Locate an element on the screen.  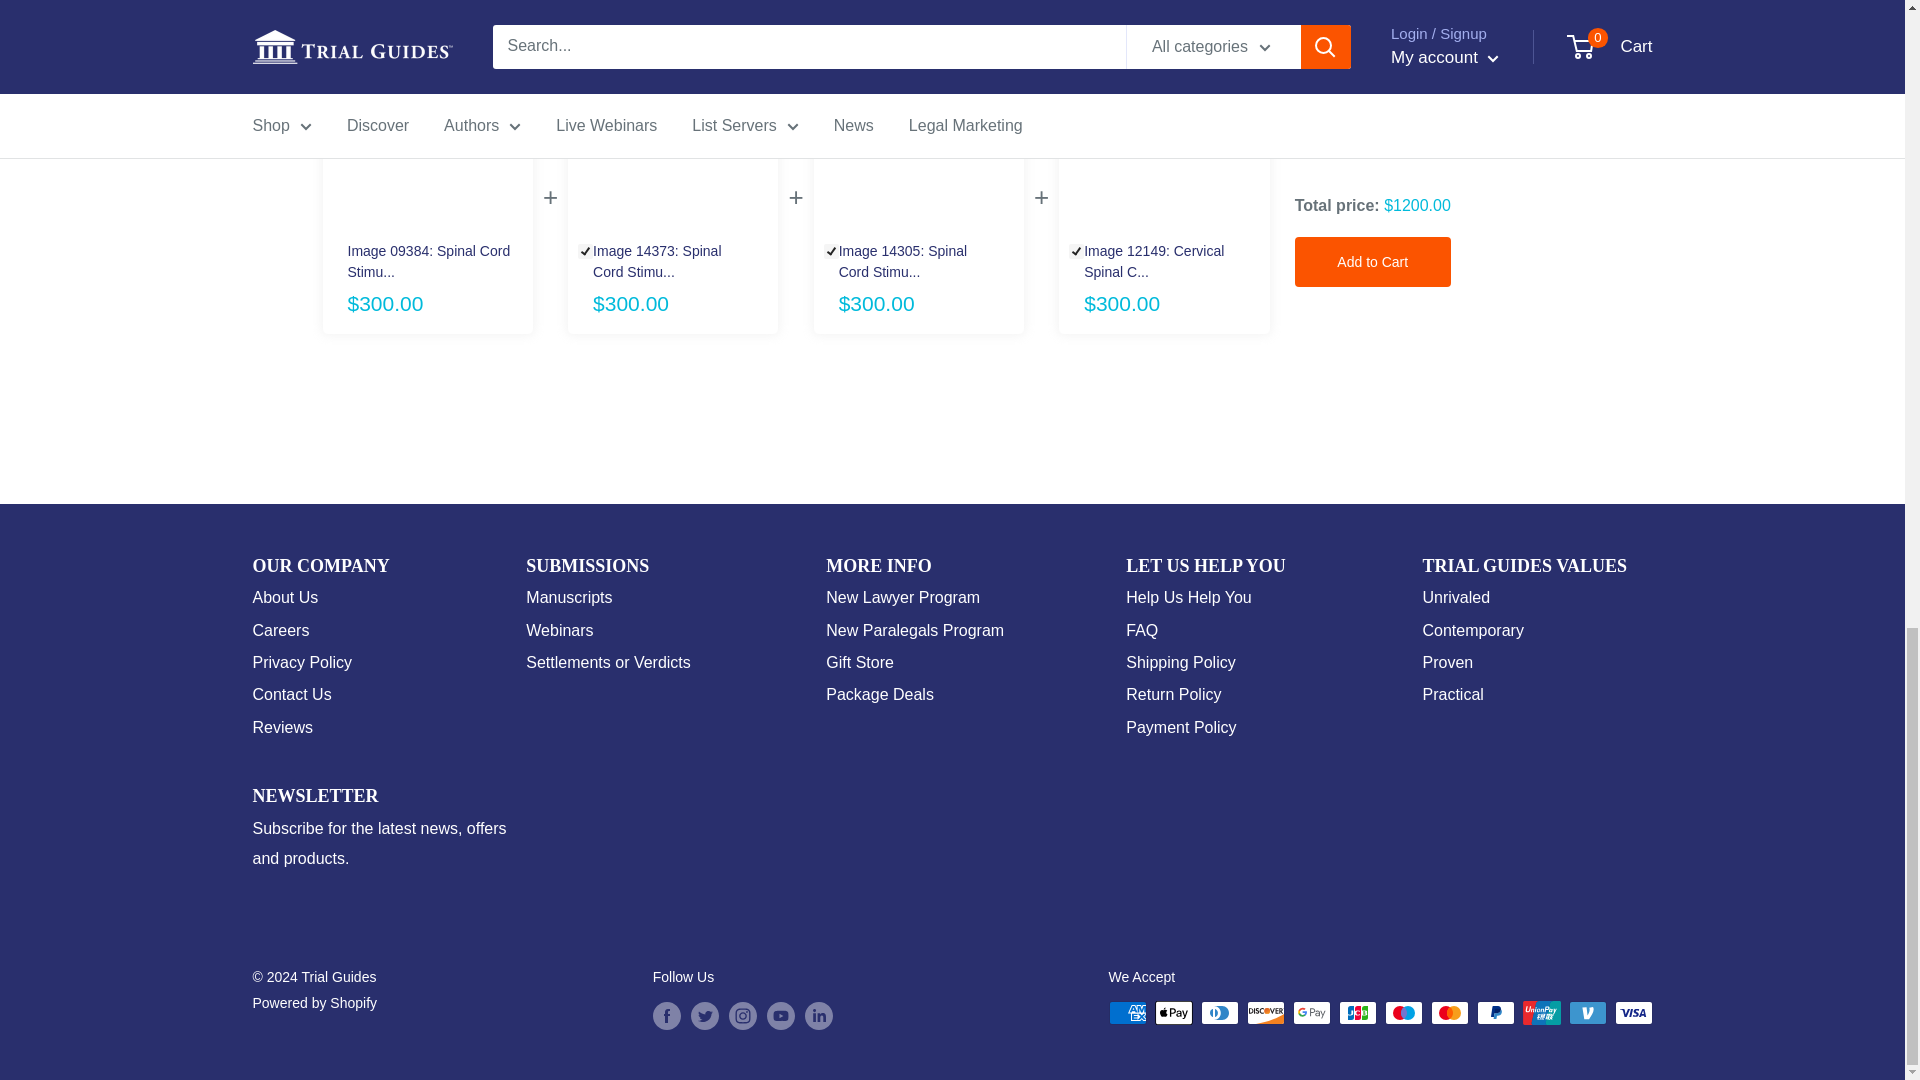
Image 14305: Spinal Cord Stimulator Illustration is located at coordinates (914, 261).